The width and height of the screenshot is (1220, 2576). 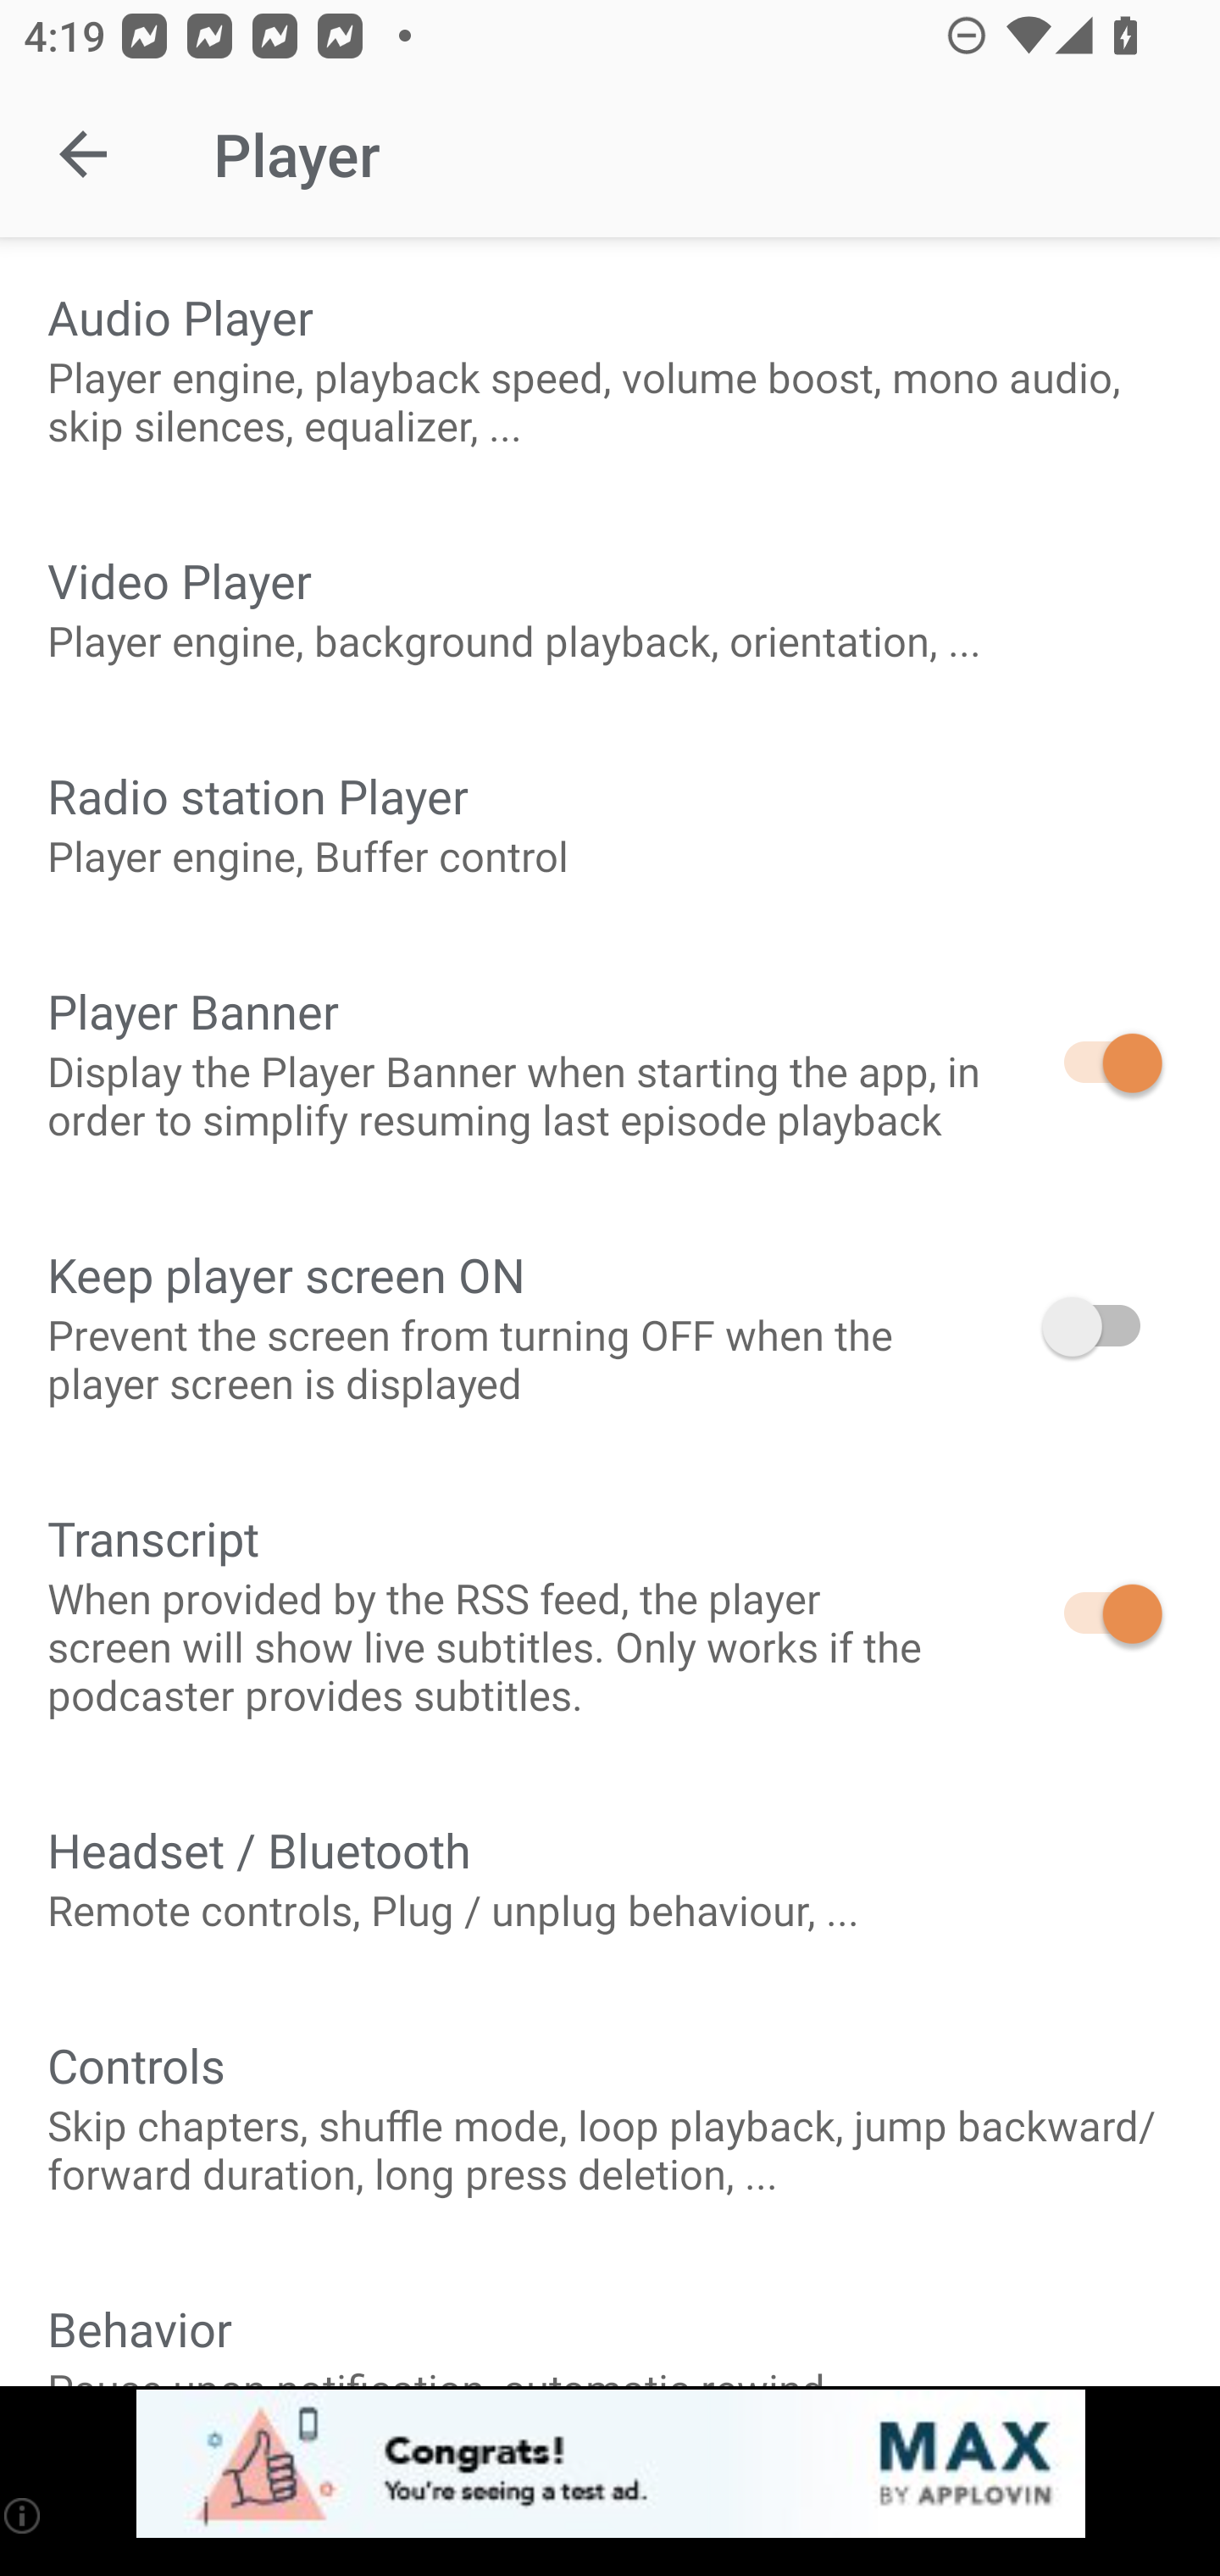 I want to click on app-monetization, so click(x=610, y=2465).